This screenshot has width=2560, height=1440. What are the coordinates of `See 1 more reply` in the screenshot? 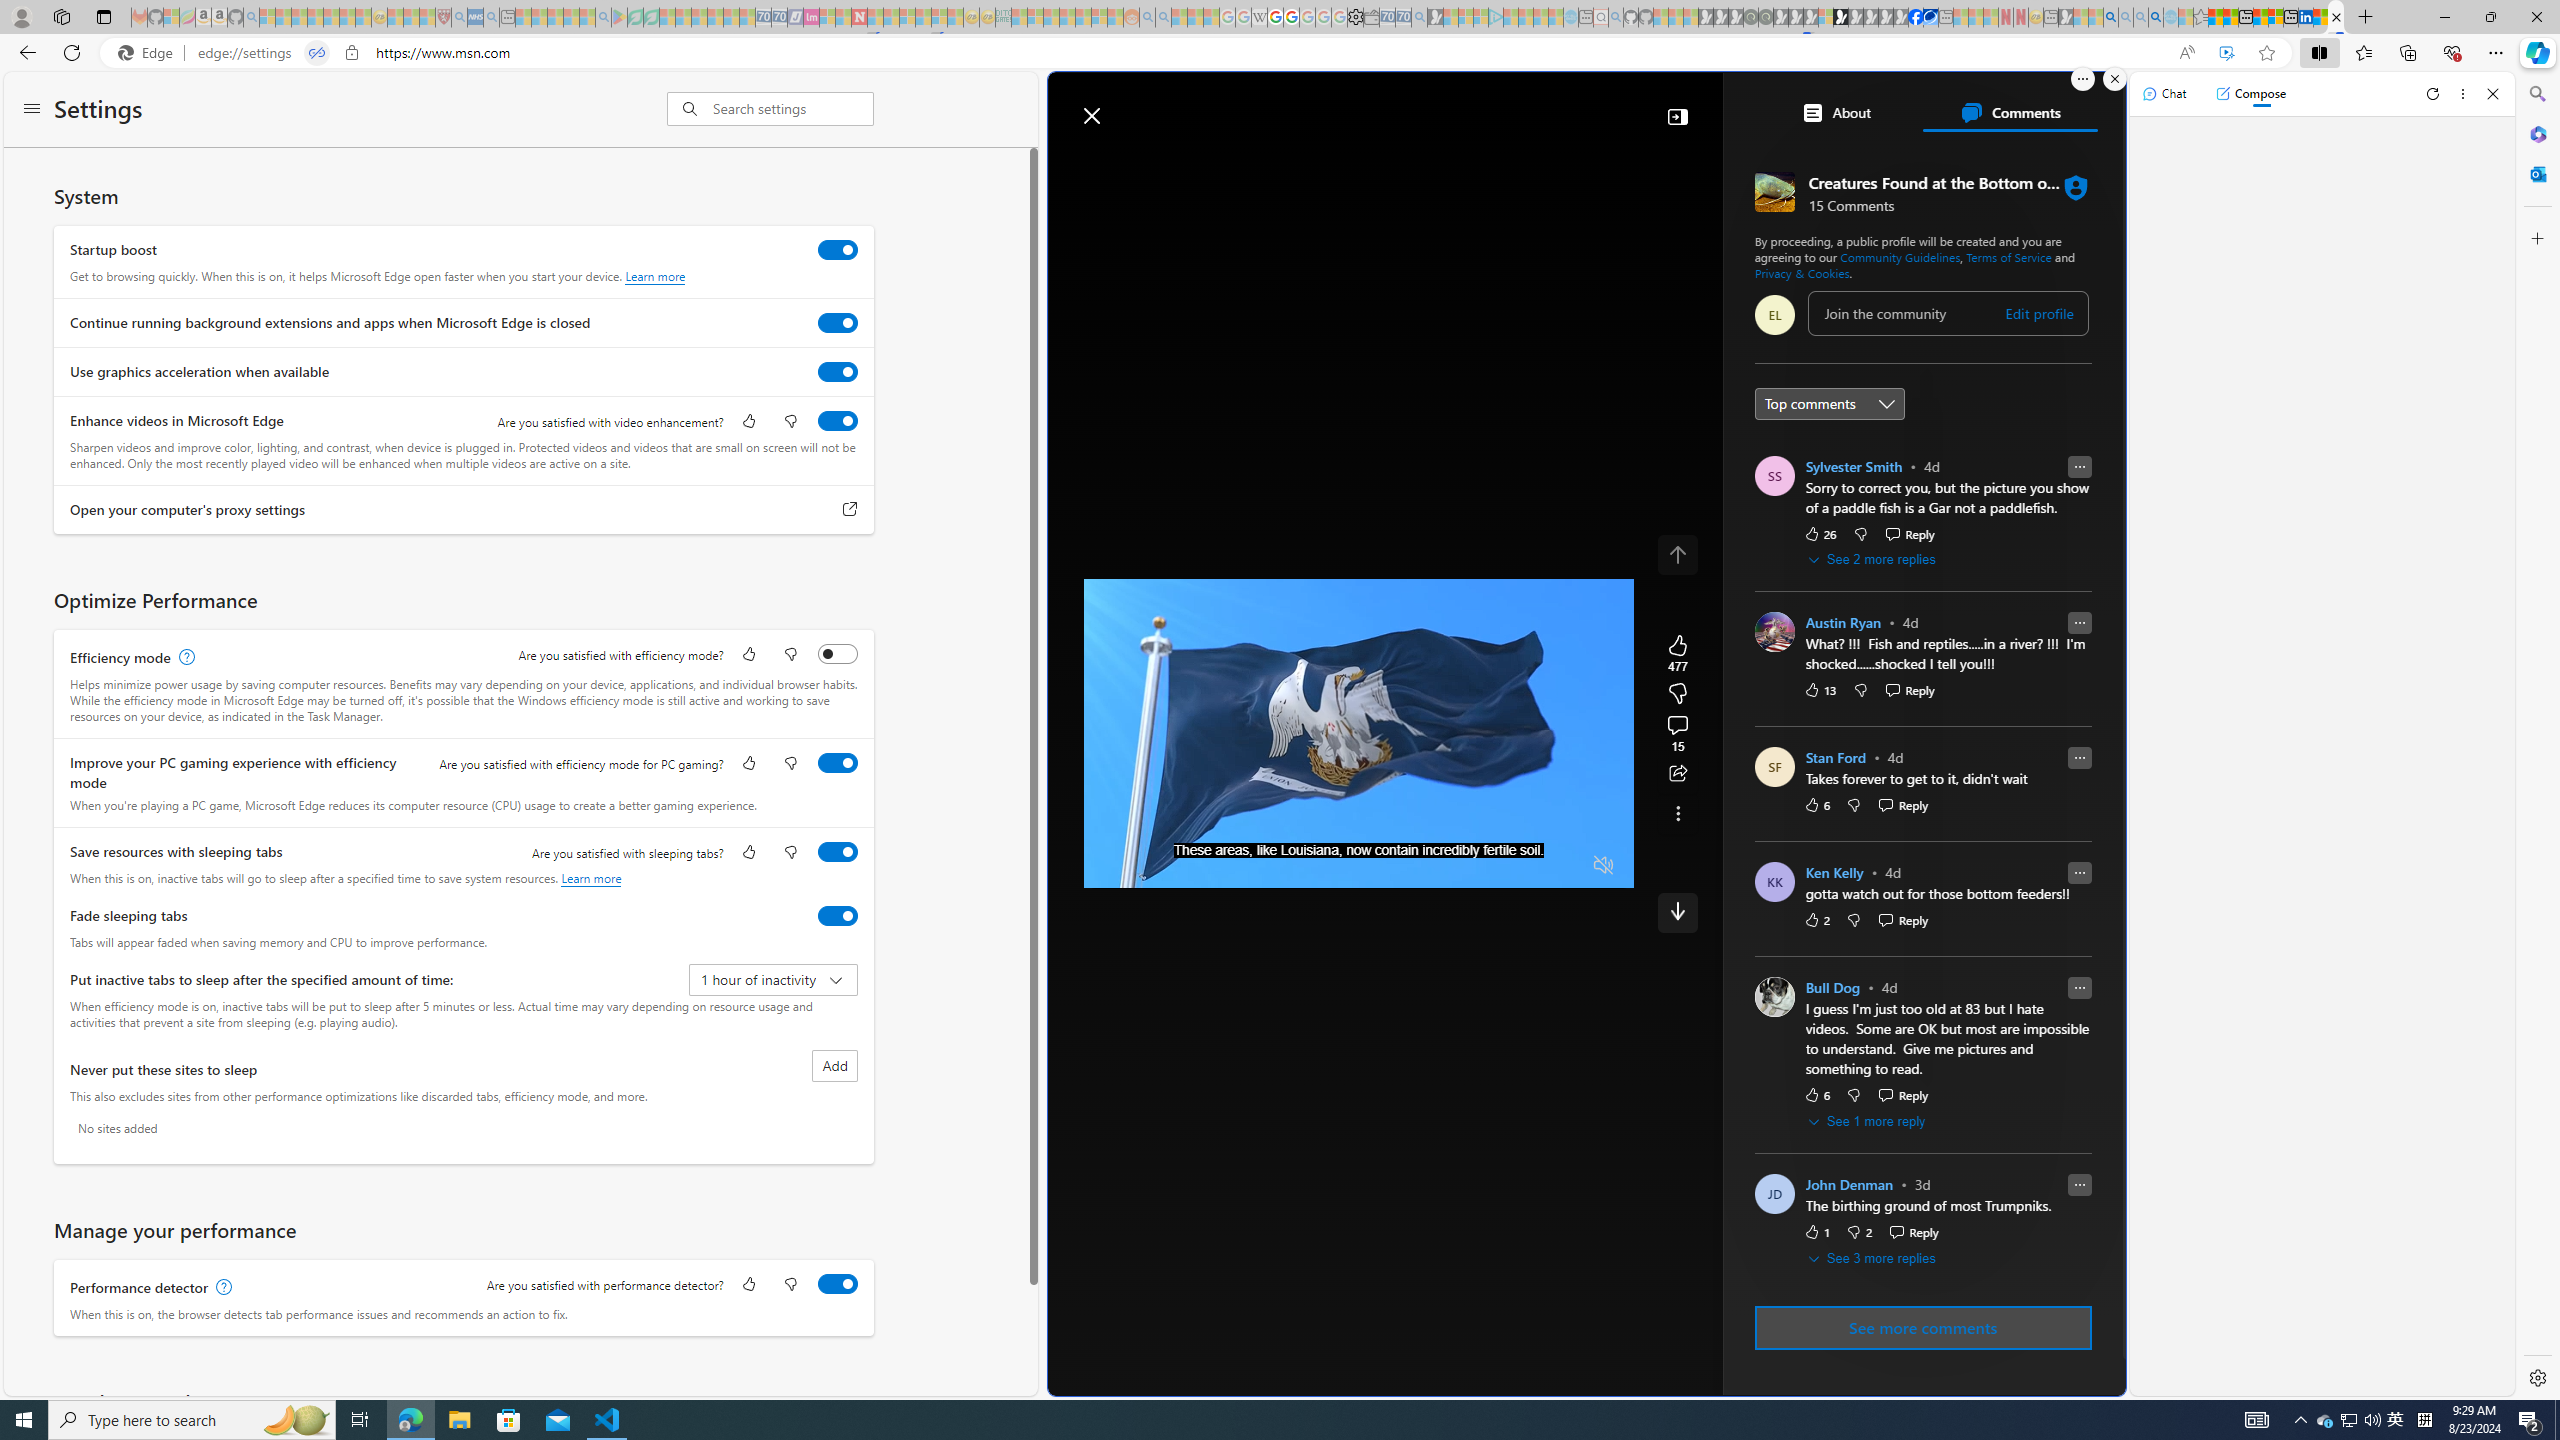 It's located at (1868, 1122).